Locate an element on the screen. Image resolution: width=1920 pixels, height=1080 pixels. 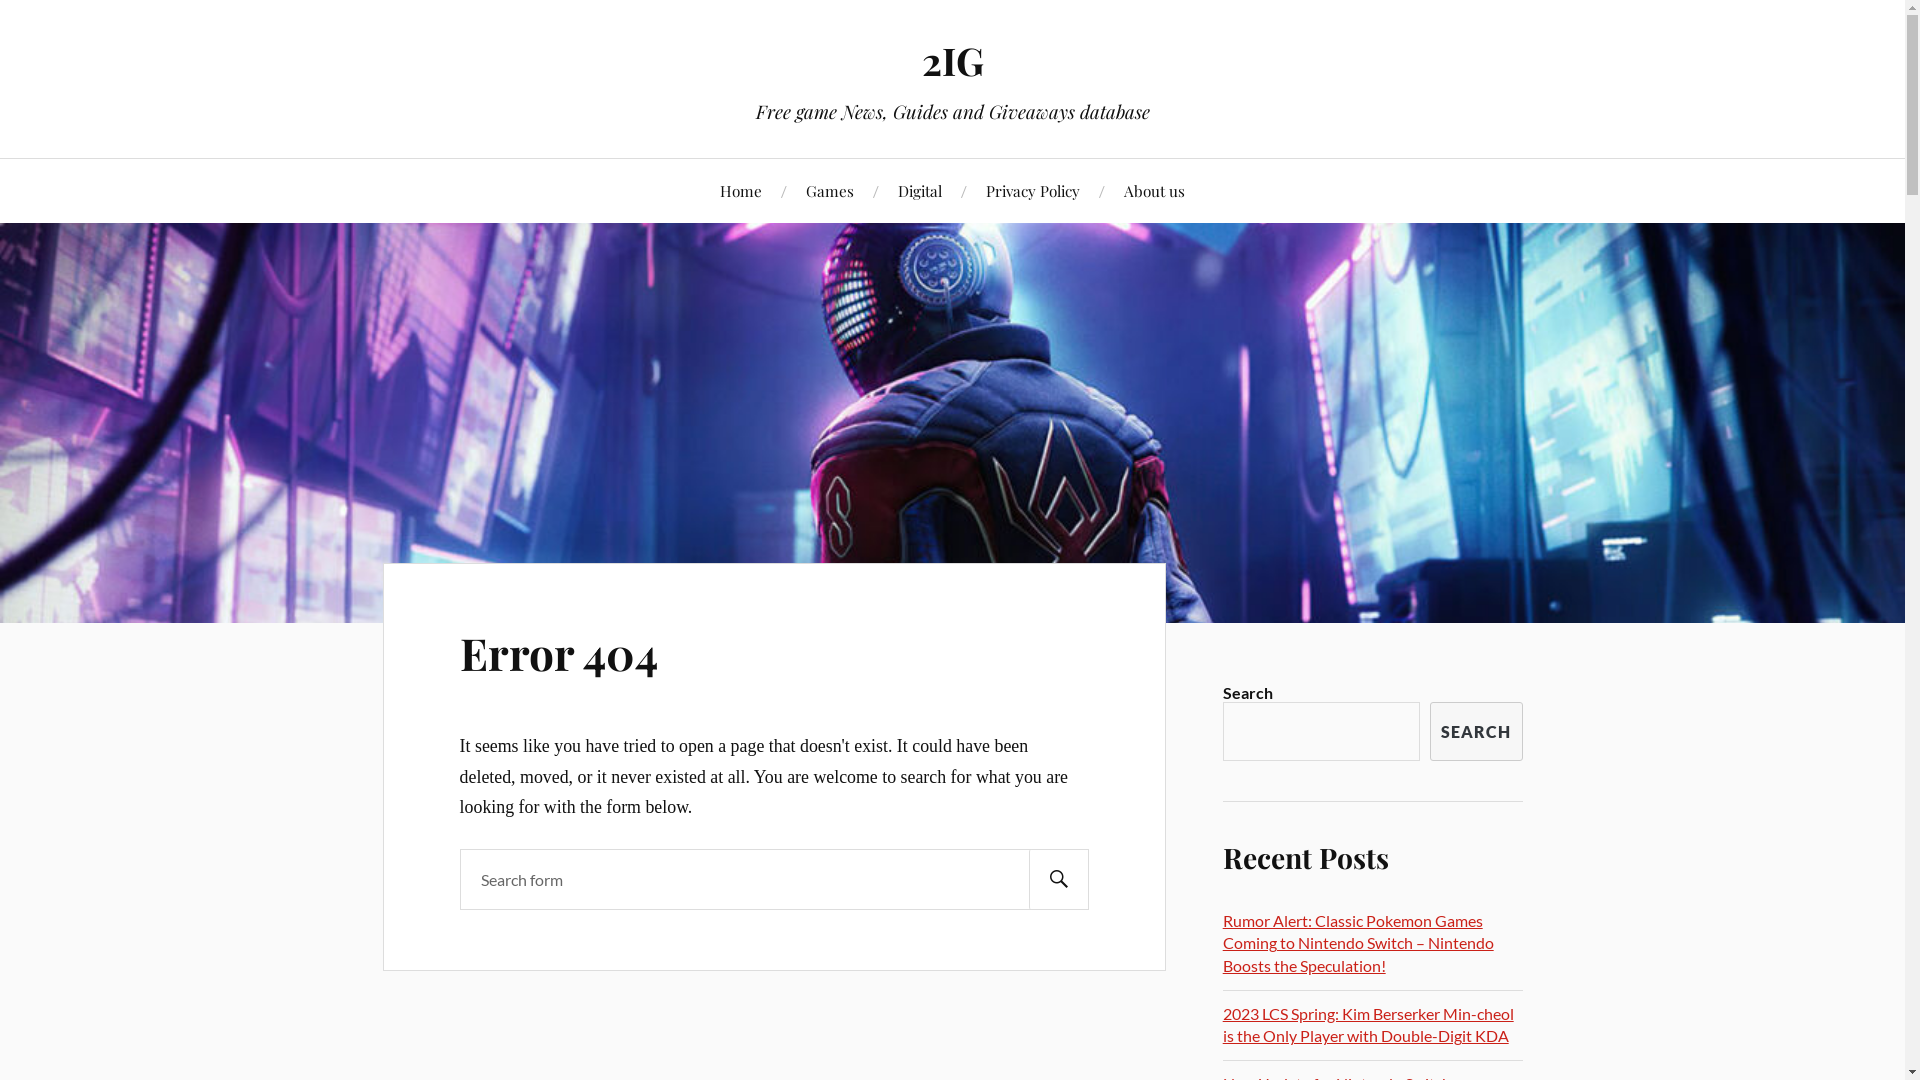
SEARCH is located at coordinates (1476, 732).